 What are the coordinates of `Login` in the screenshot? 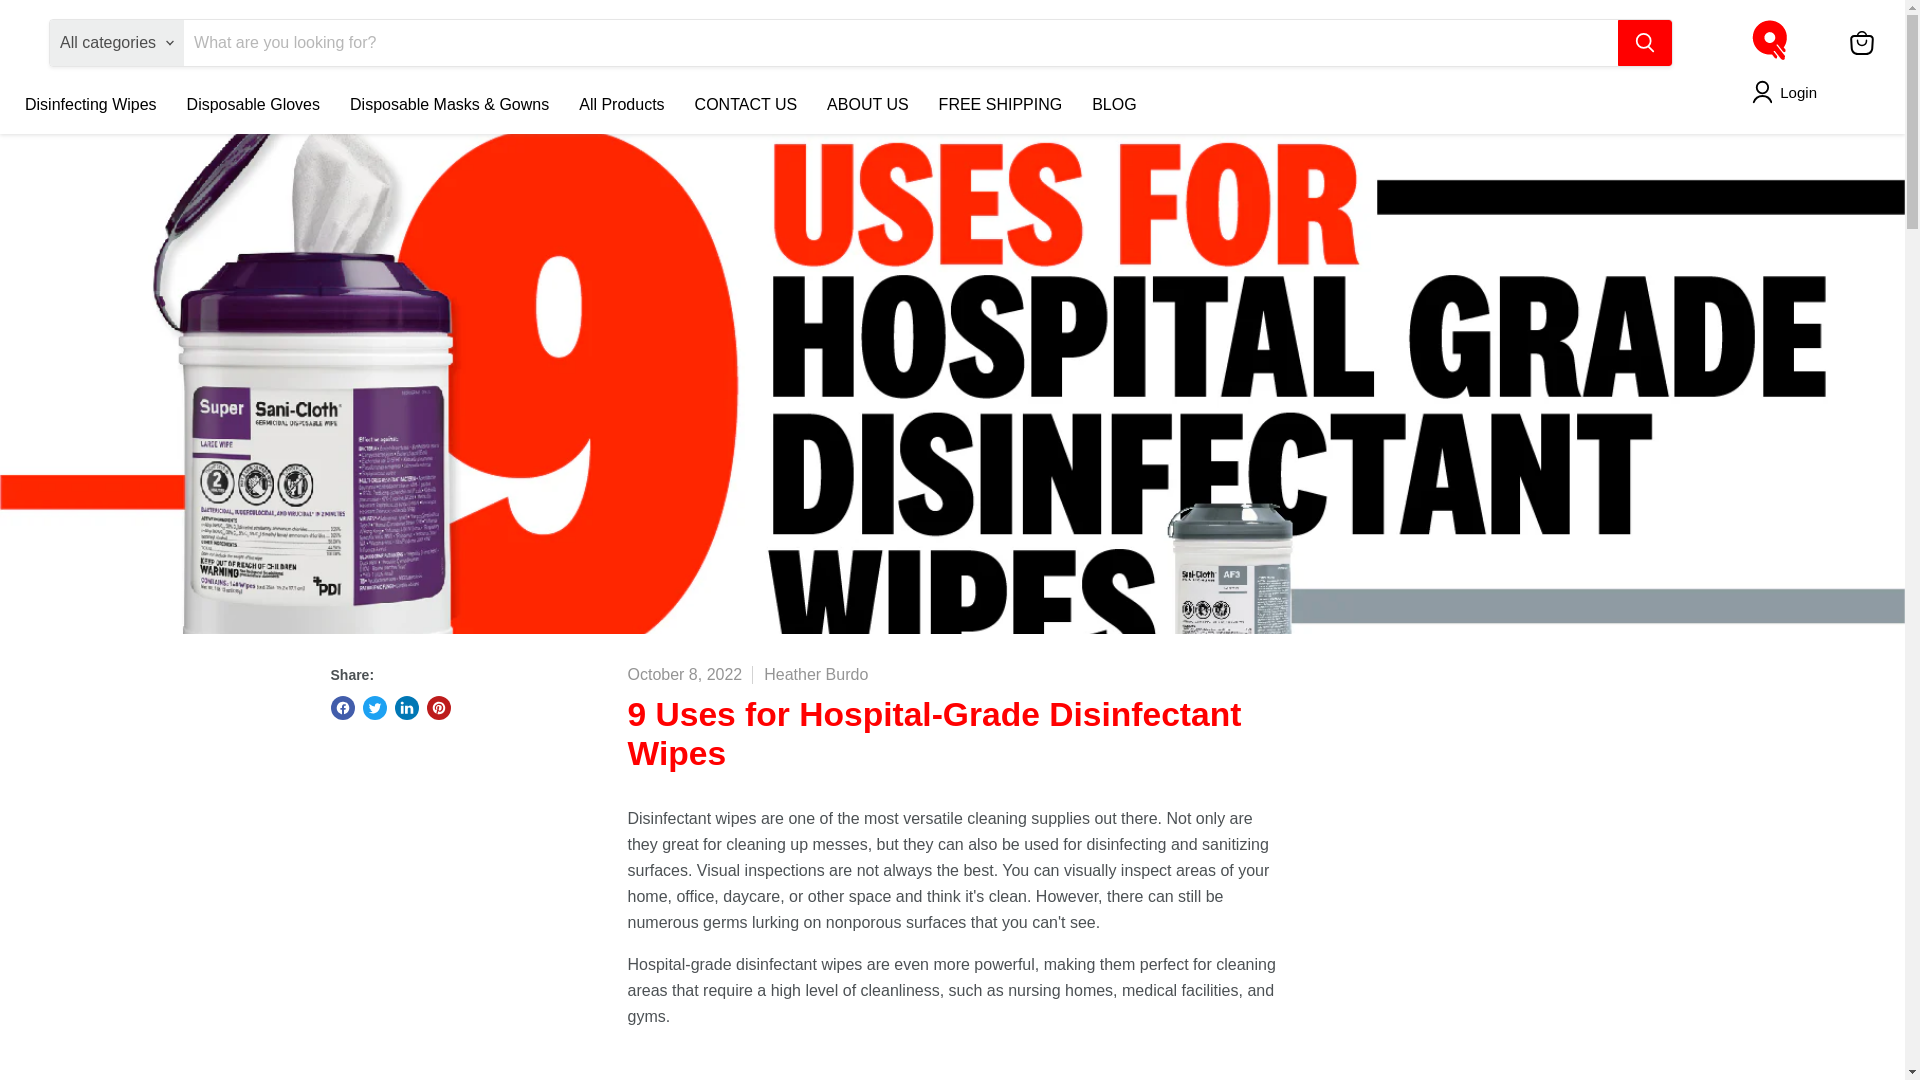 It's located at (1788, 91).